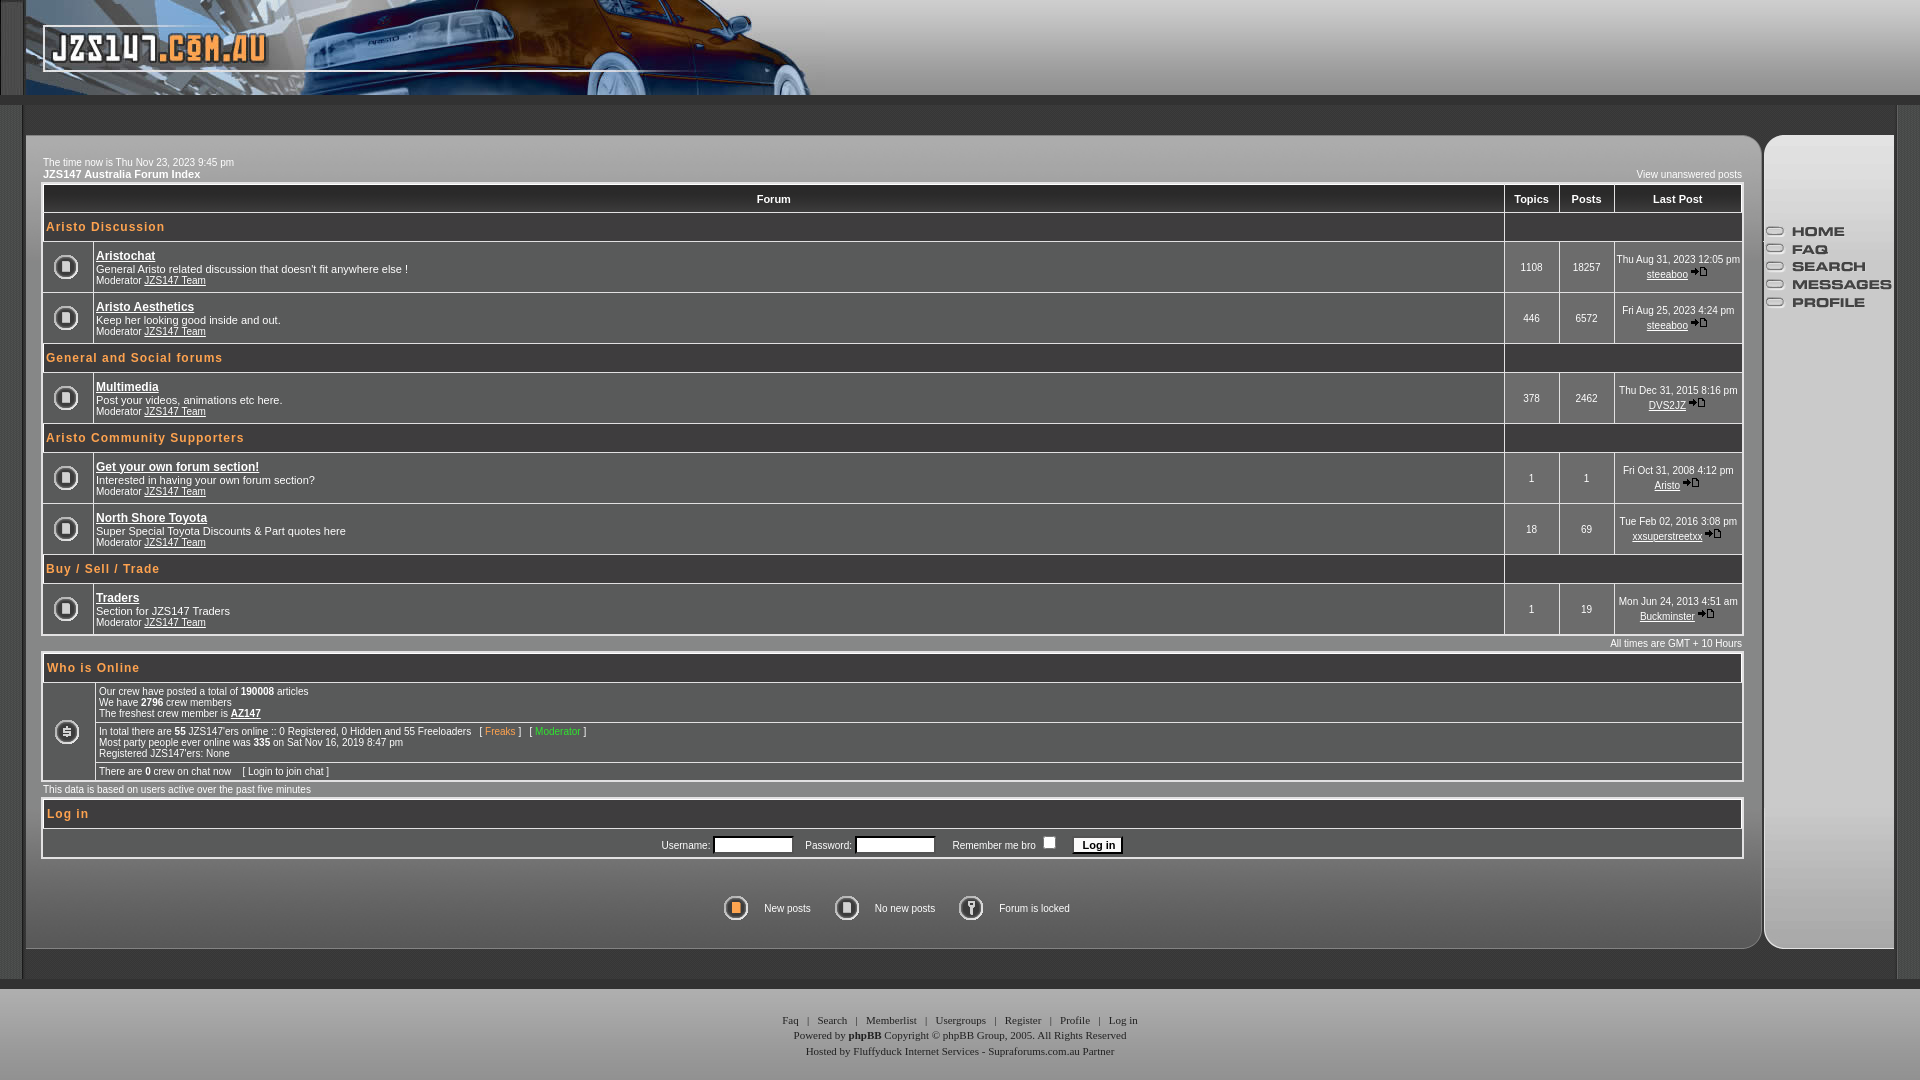 Image resolution: width=1920 pixels, height=1080 pixels. I want to click on View unanswered posts, so click(1690, 174).